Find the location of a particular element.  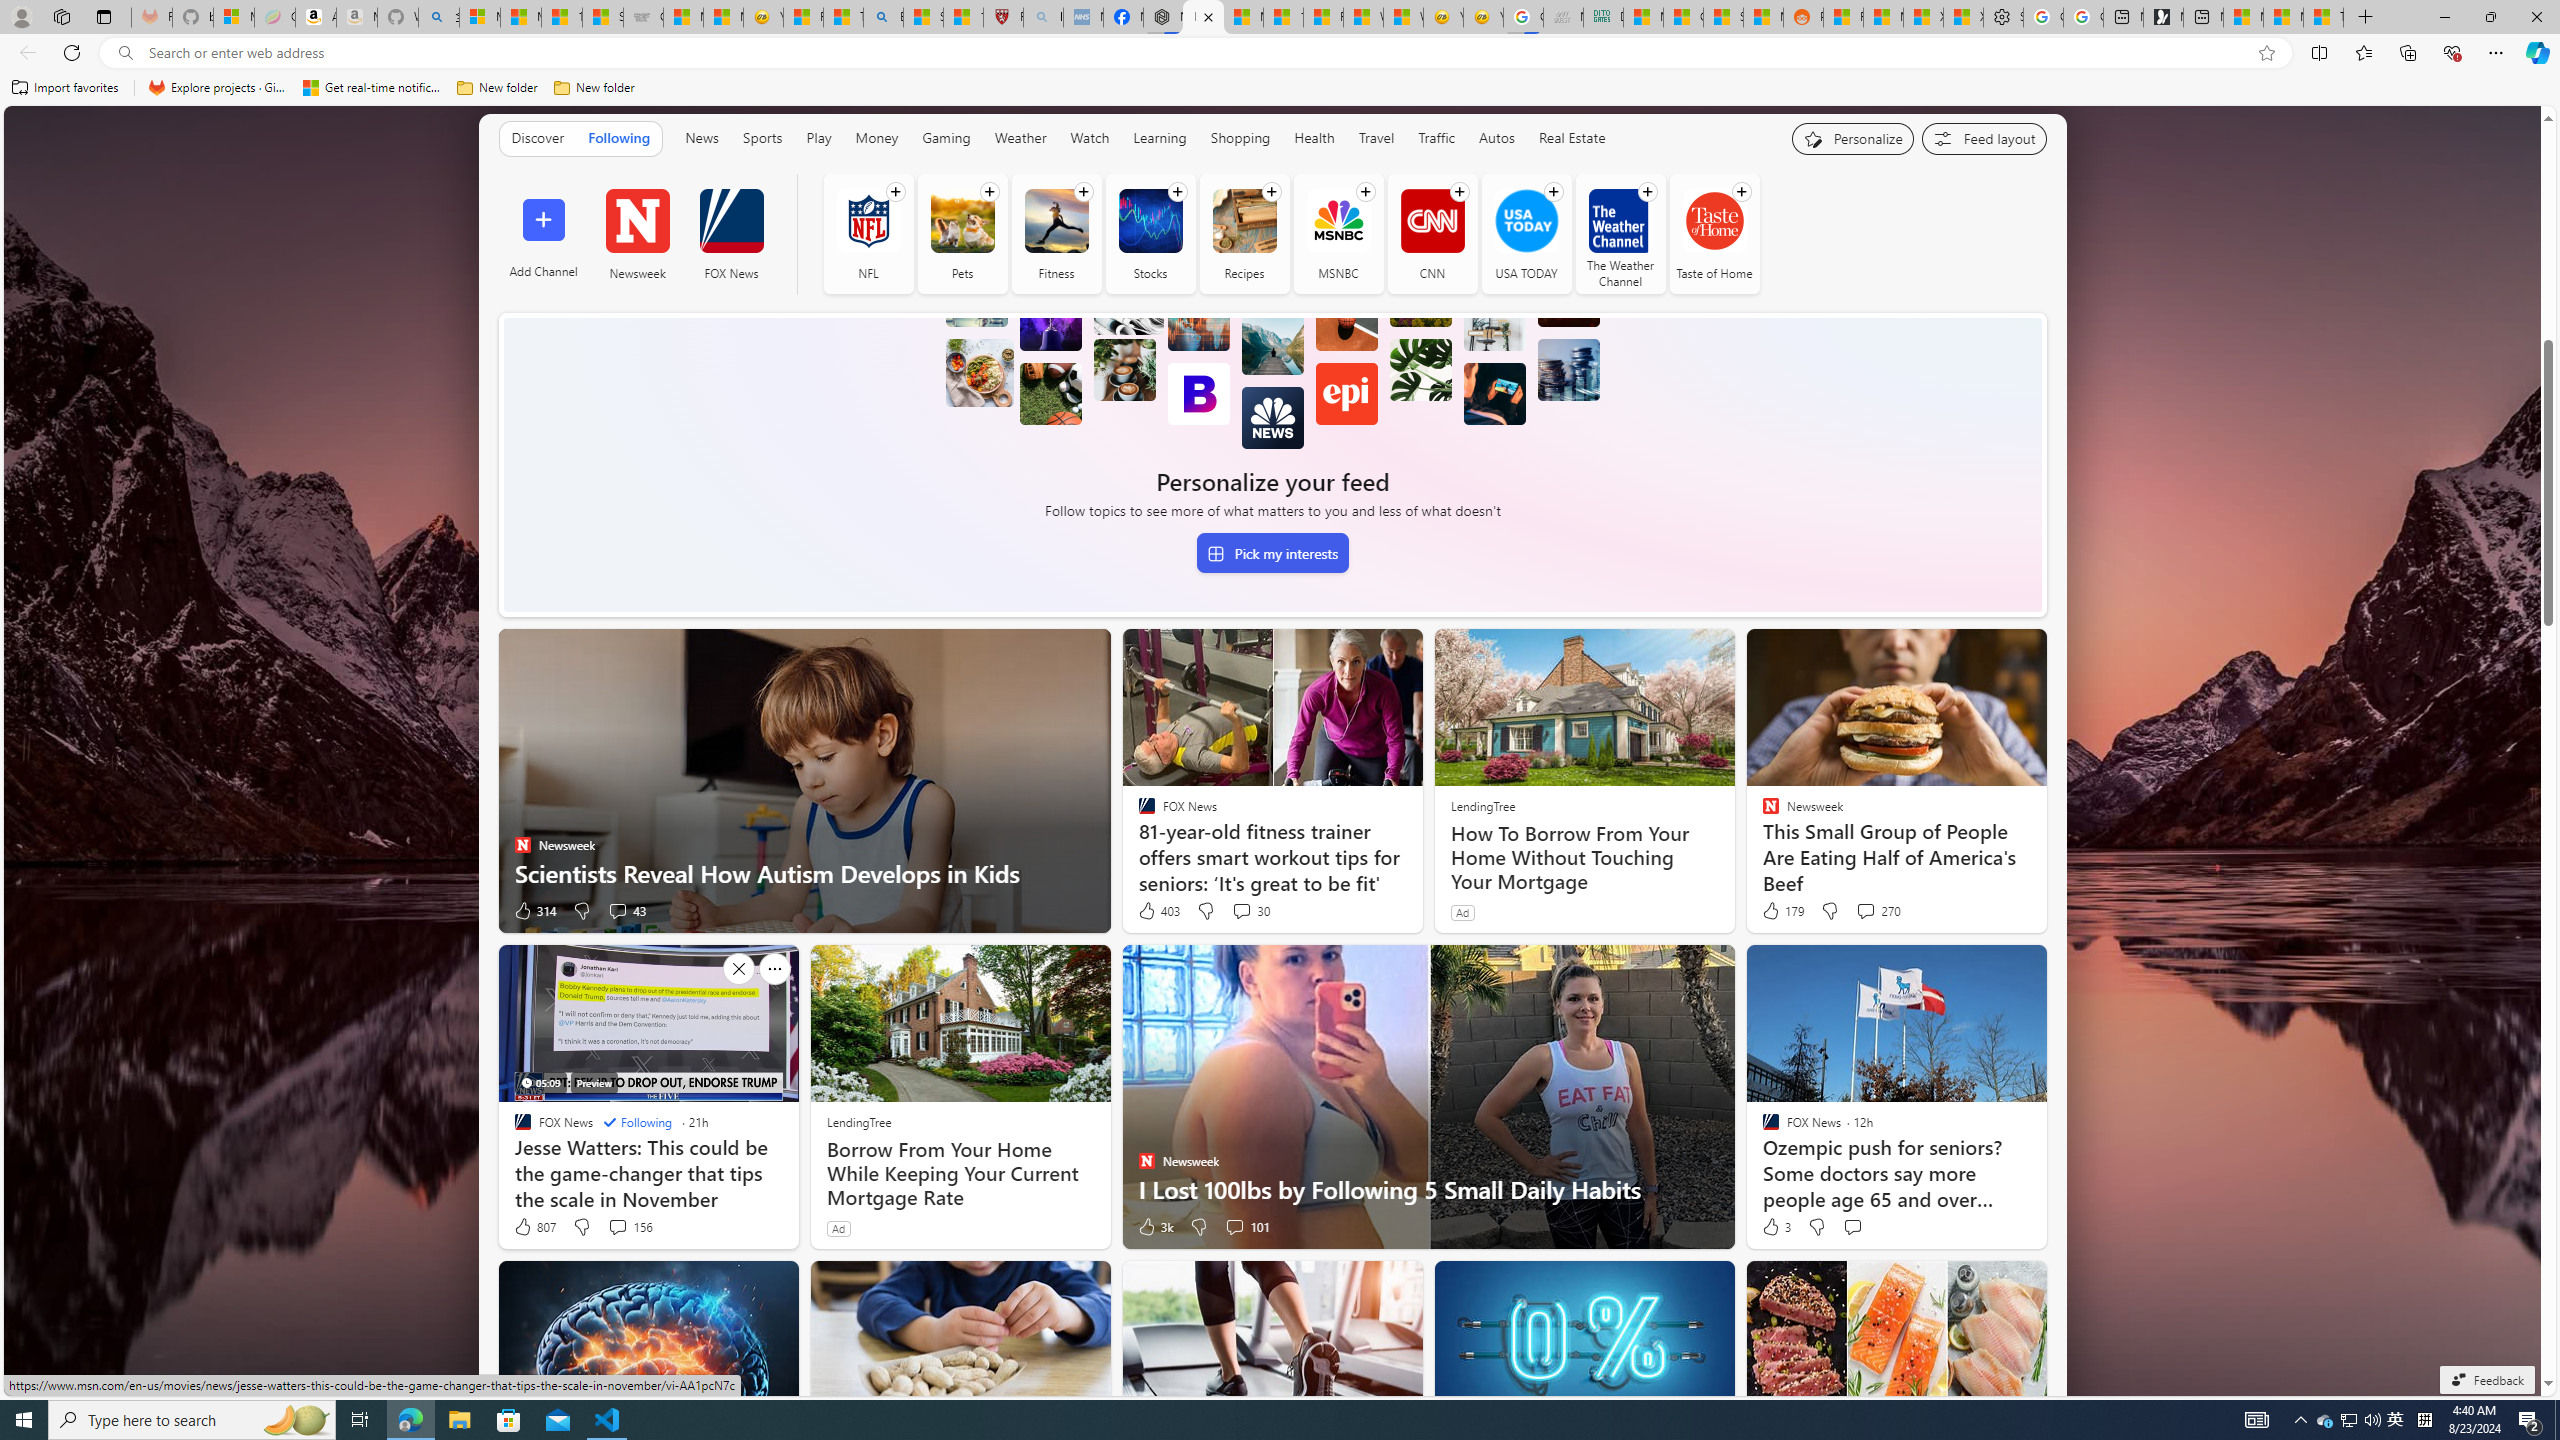

Stocks is located at coordinates (1150, 234).